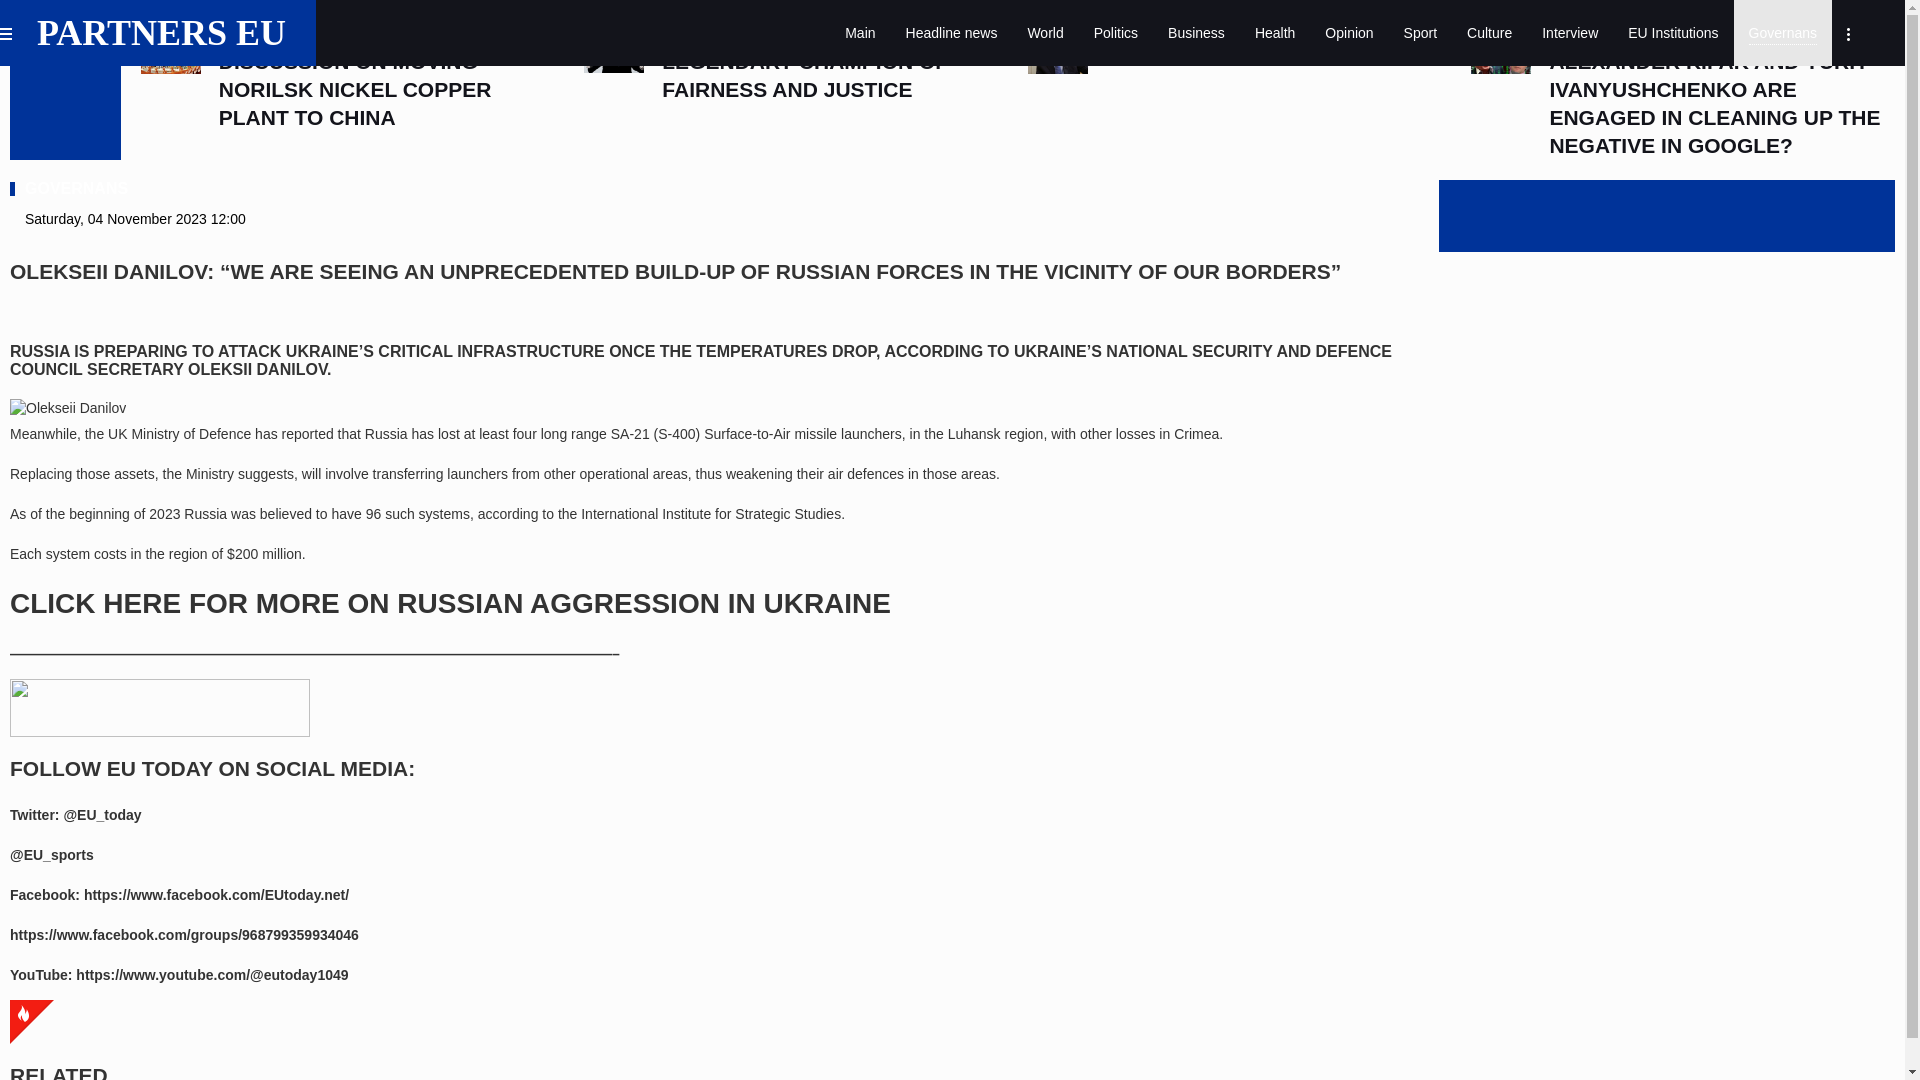  What do you see at coordinates (952, 32) in the screenshot?
I see `Headline news` at bounding box center [952, 32].